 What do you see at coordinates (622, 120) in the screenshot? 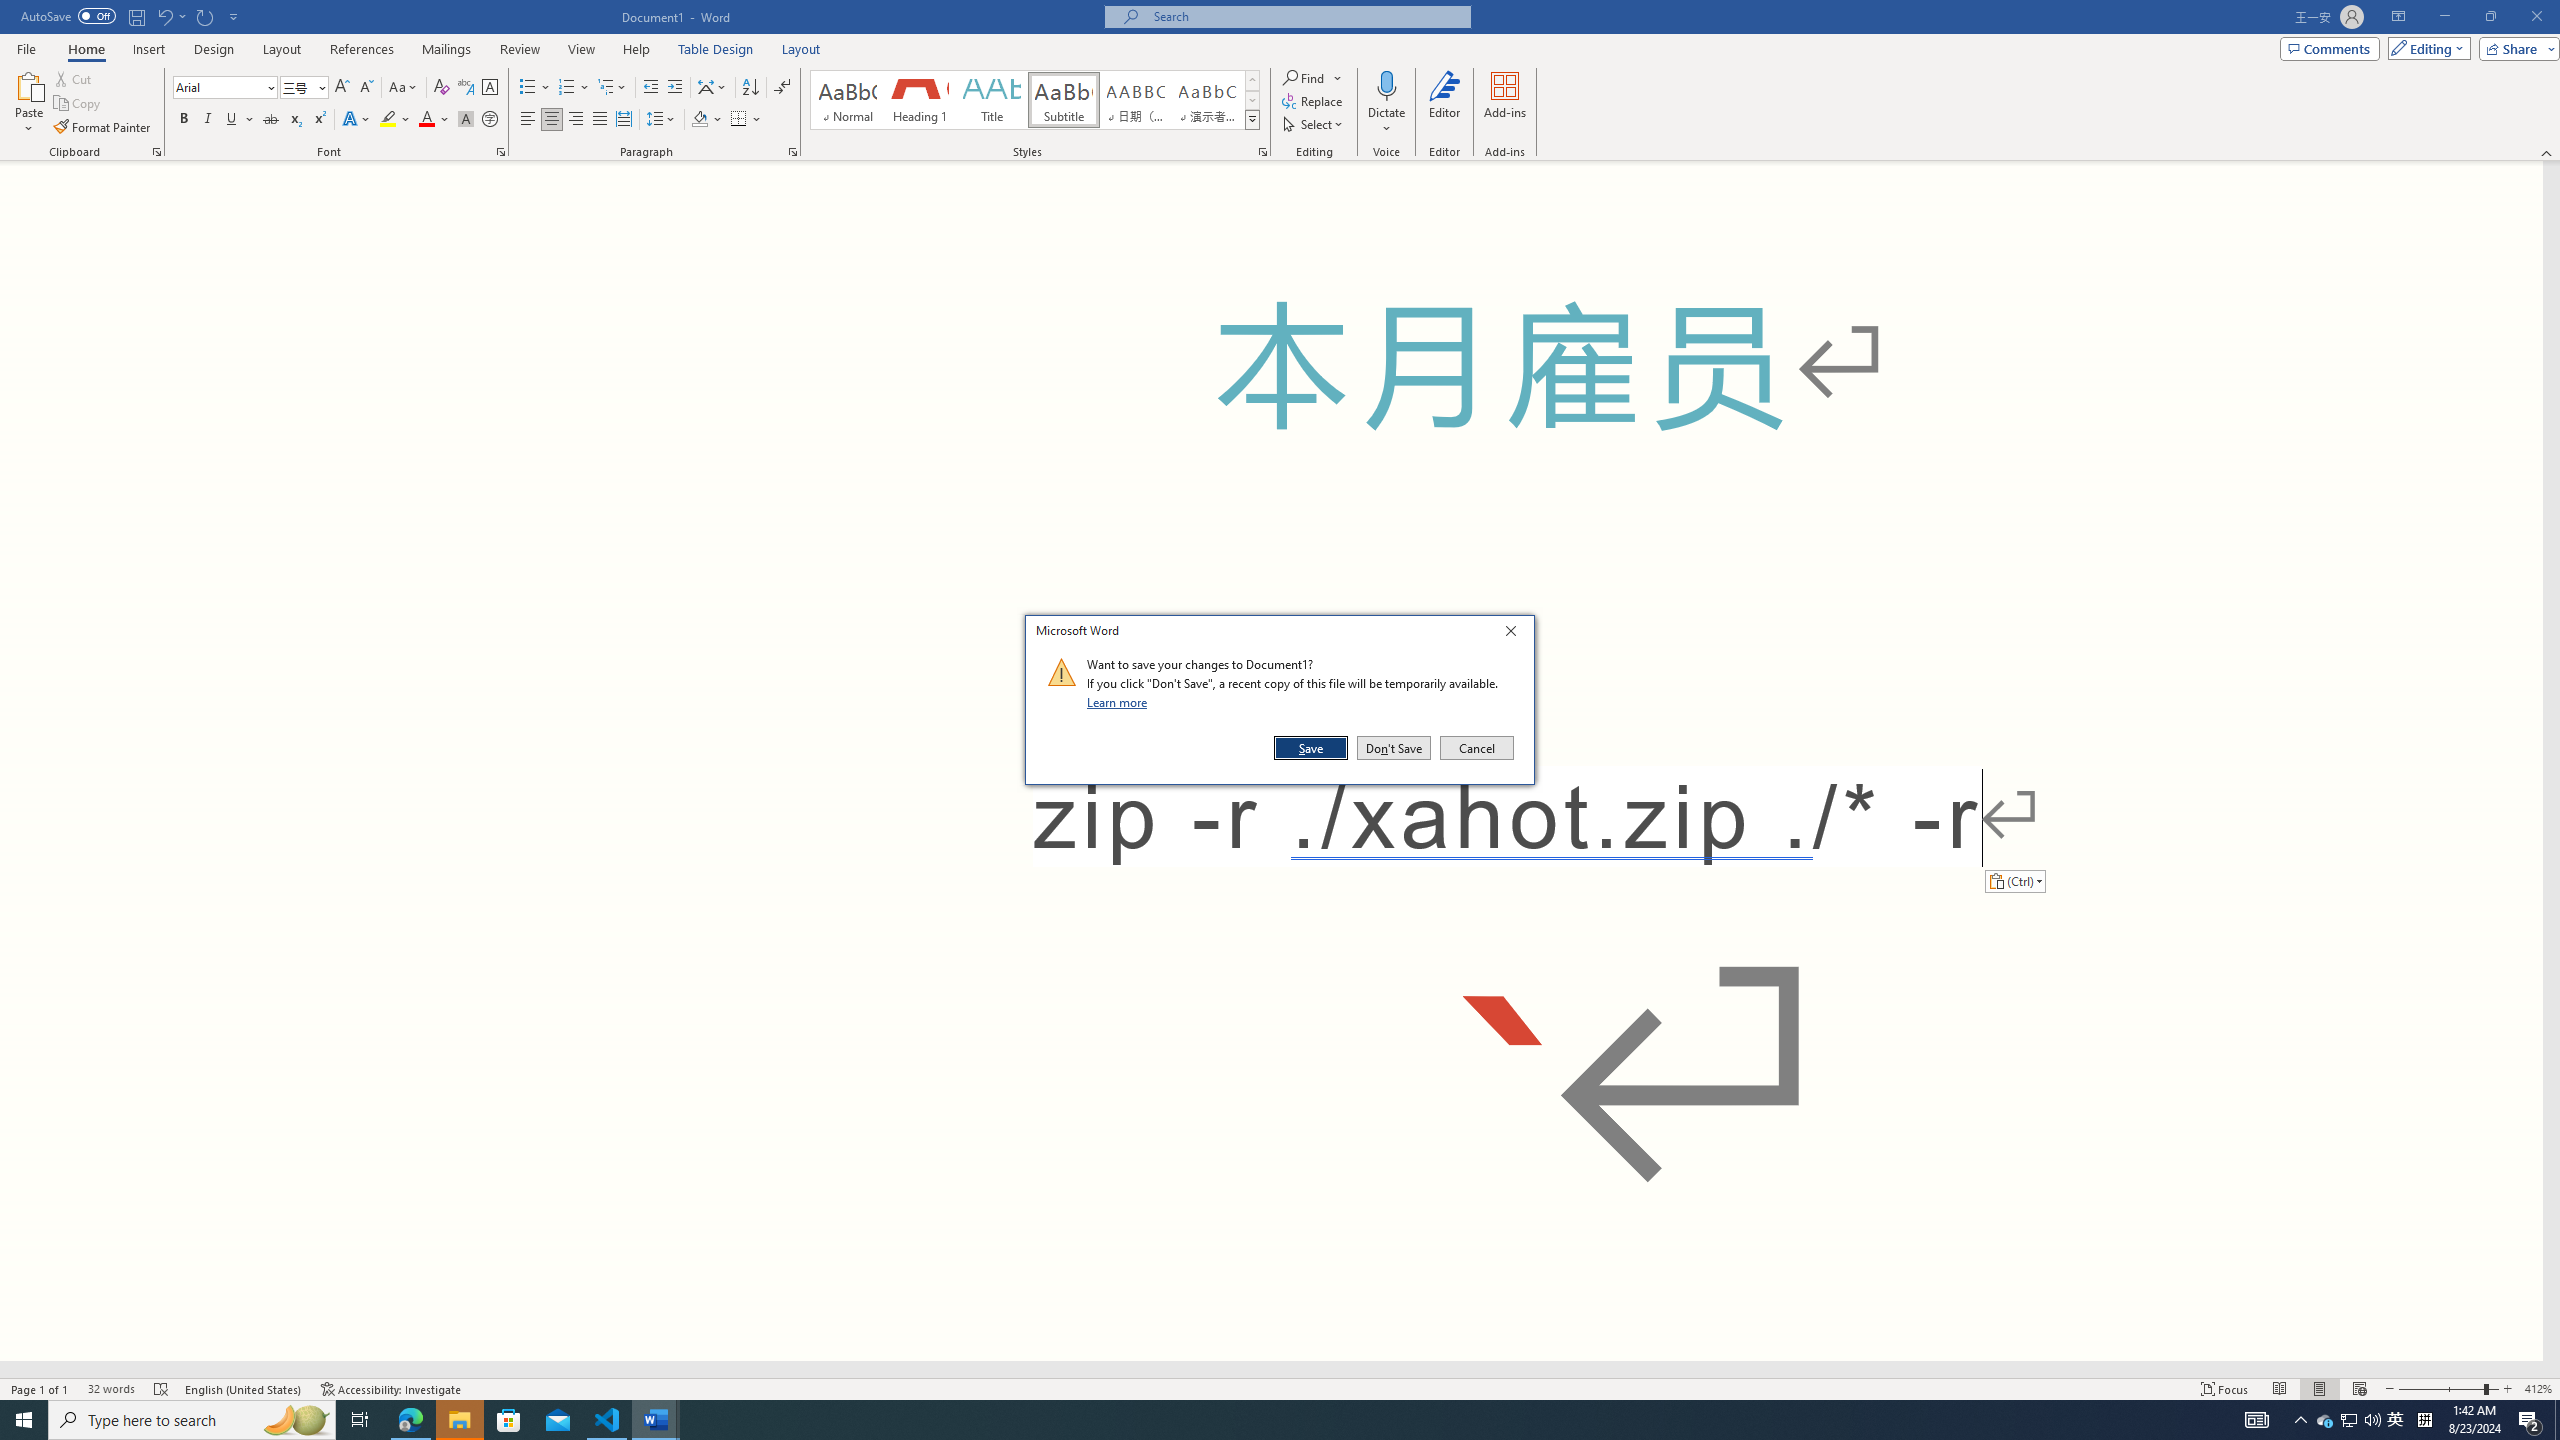
I see `Distributed` at bounding box center [622, 120].